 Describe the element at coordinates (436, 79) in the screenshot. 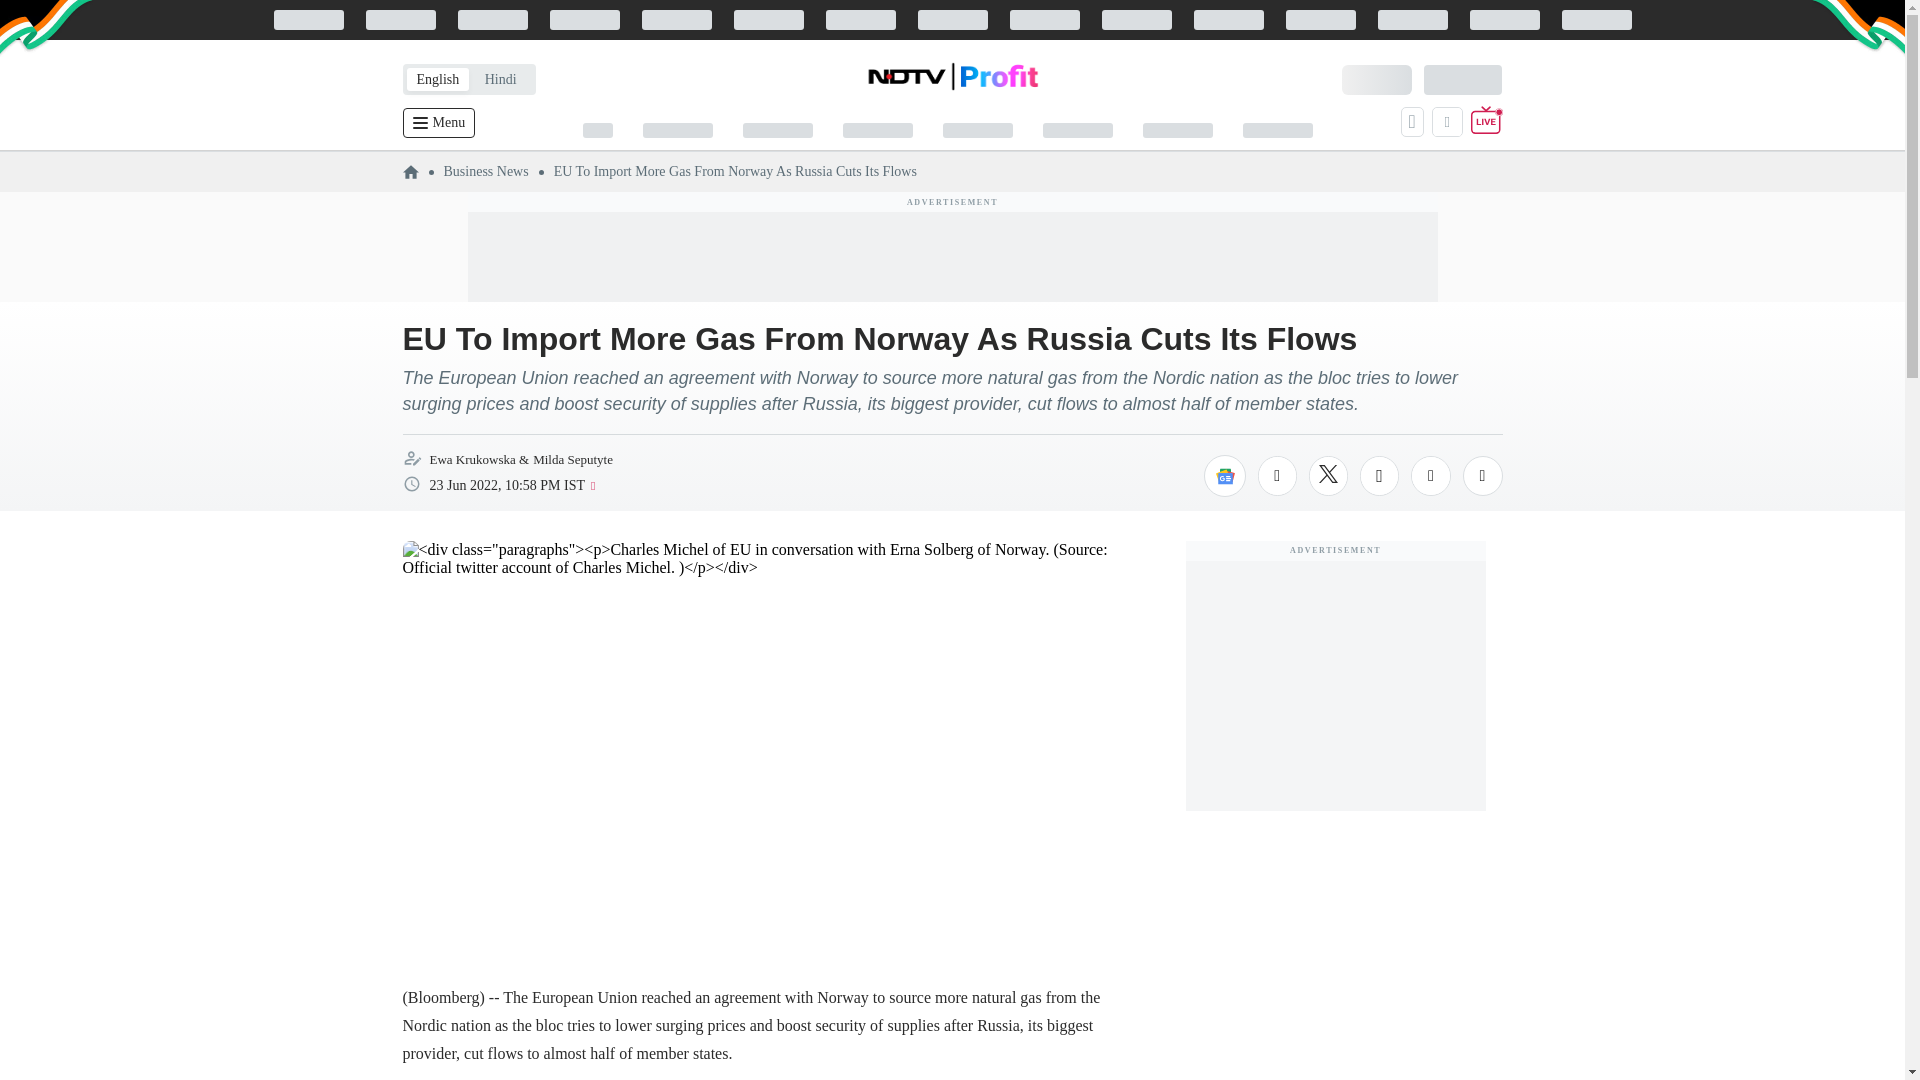

I see `English` at that location.